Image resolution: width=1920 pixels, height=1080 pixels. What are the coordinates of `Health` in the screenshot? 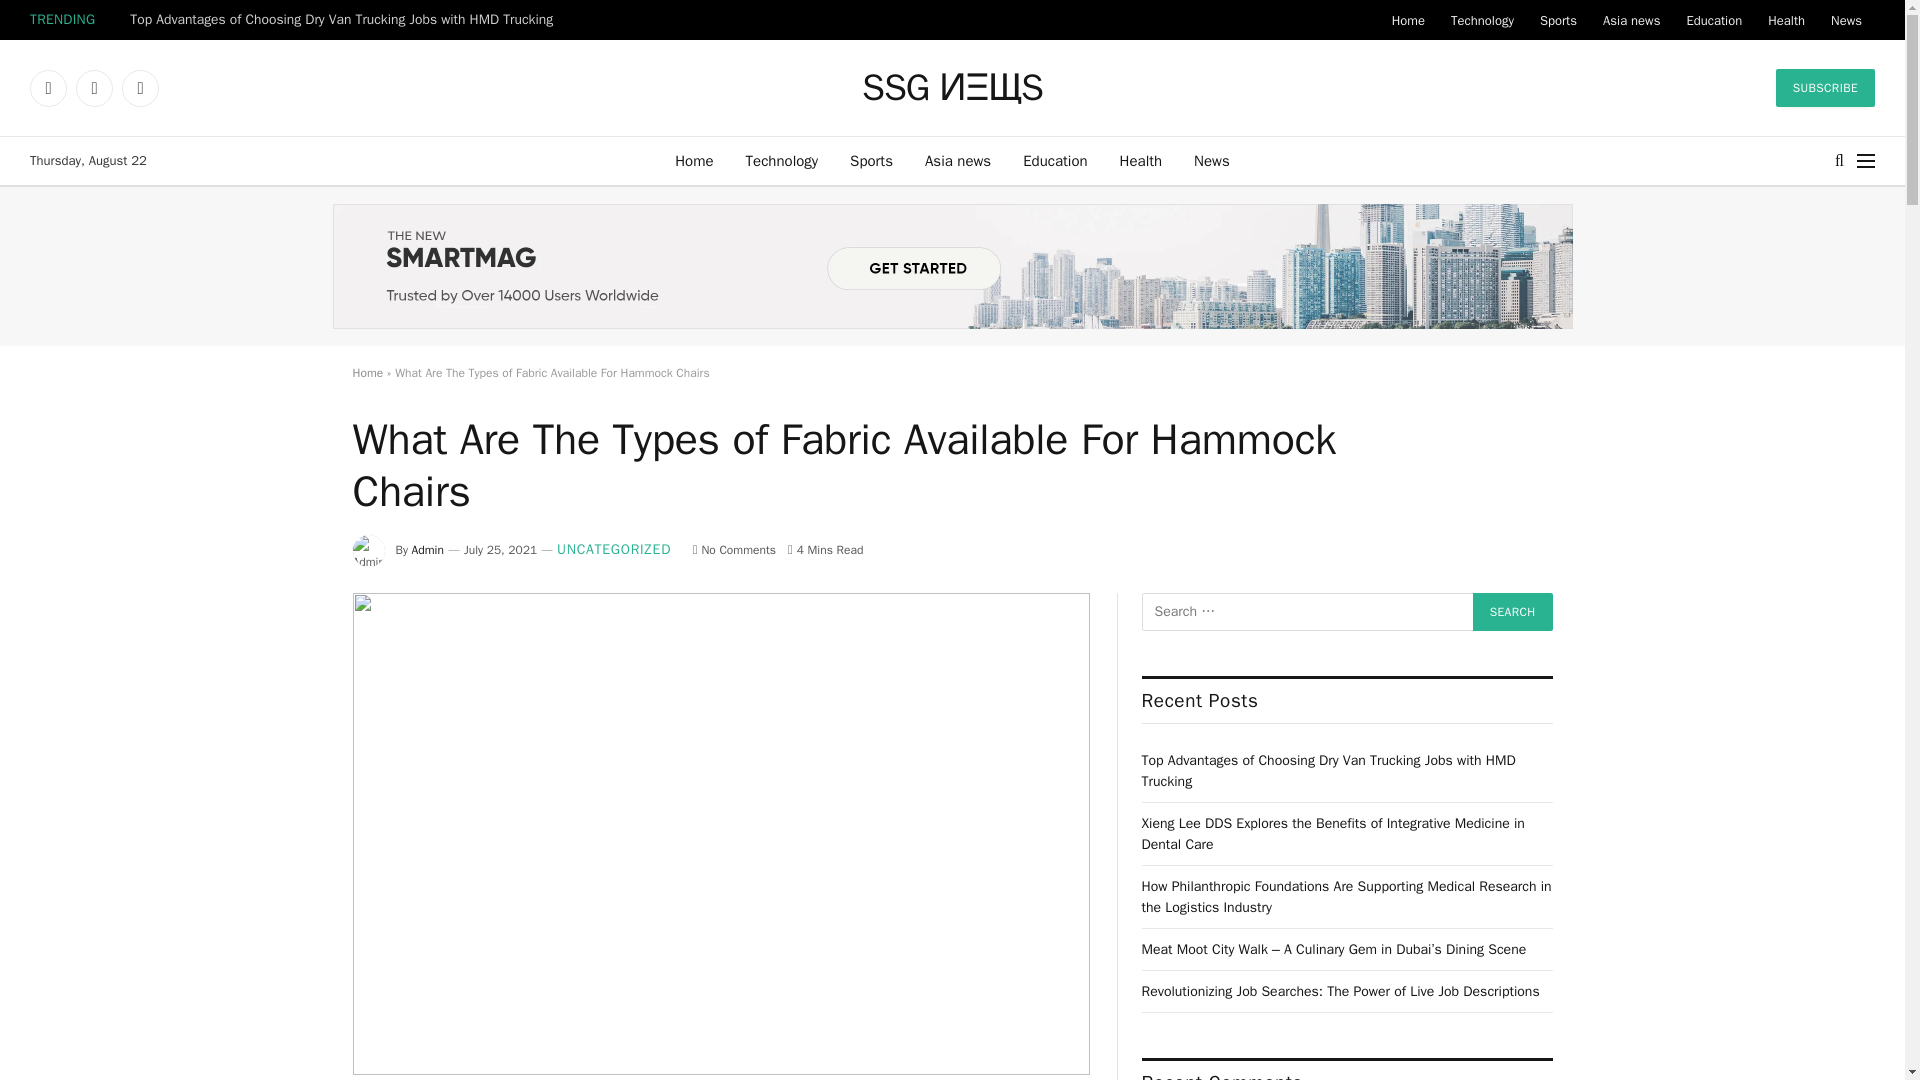 It's located at (1786, 20).